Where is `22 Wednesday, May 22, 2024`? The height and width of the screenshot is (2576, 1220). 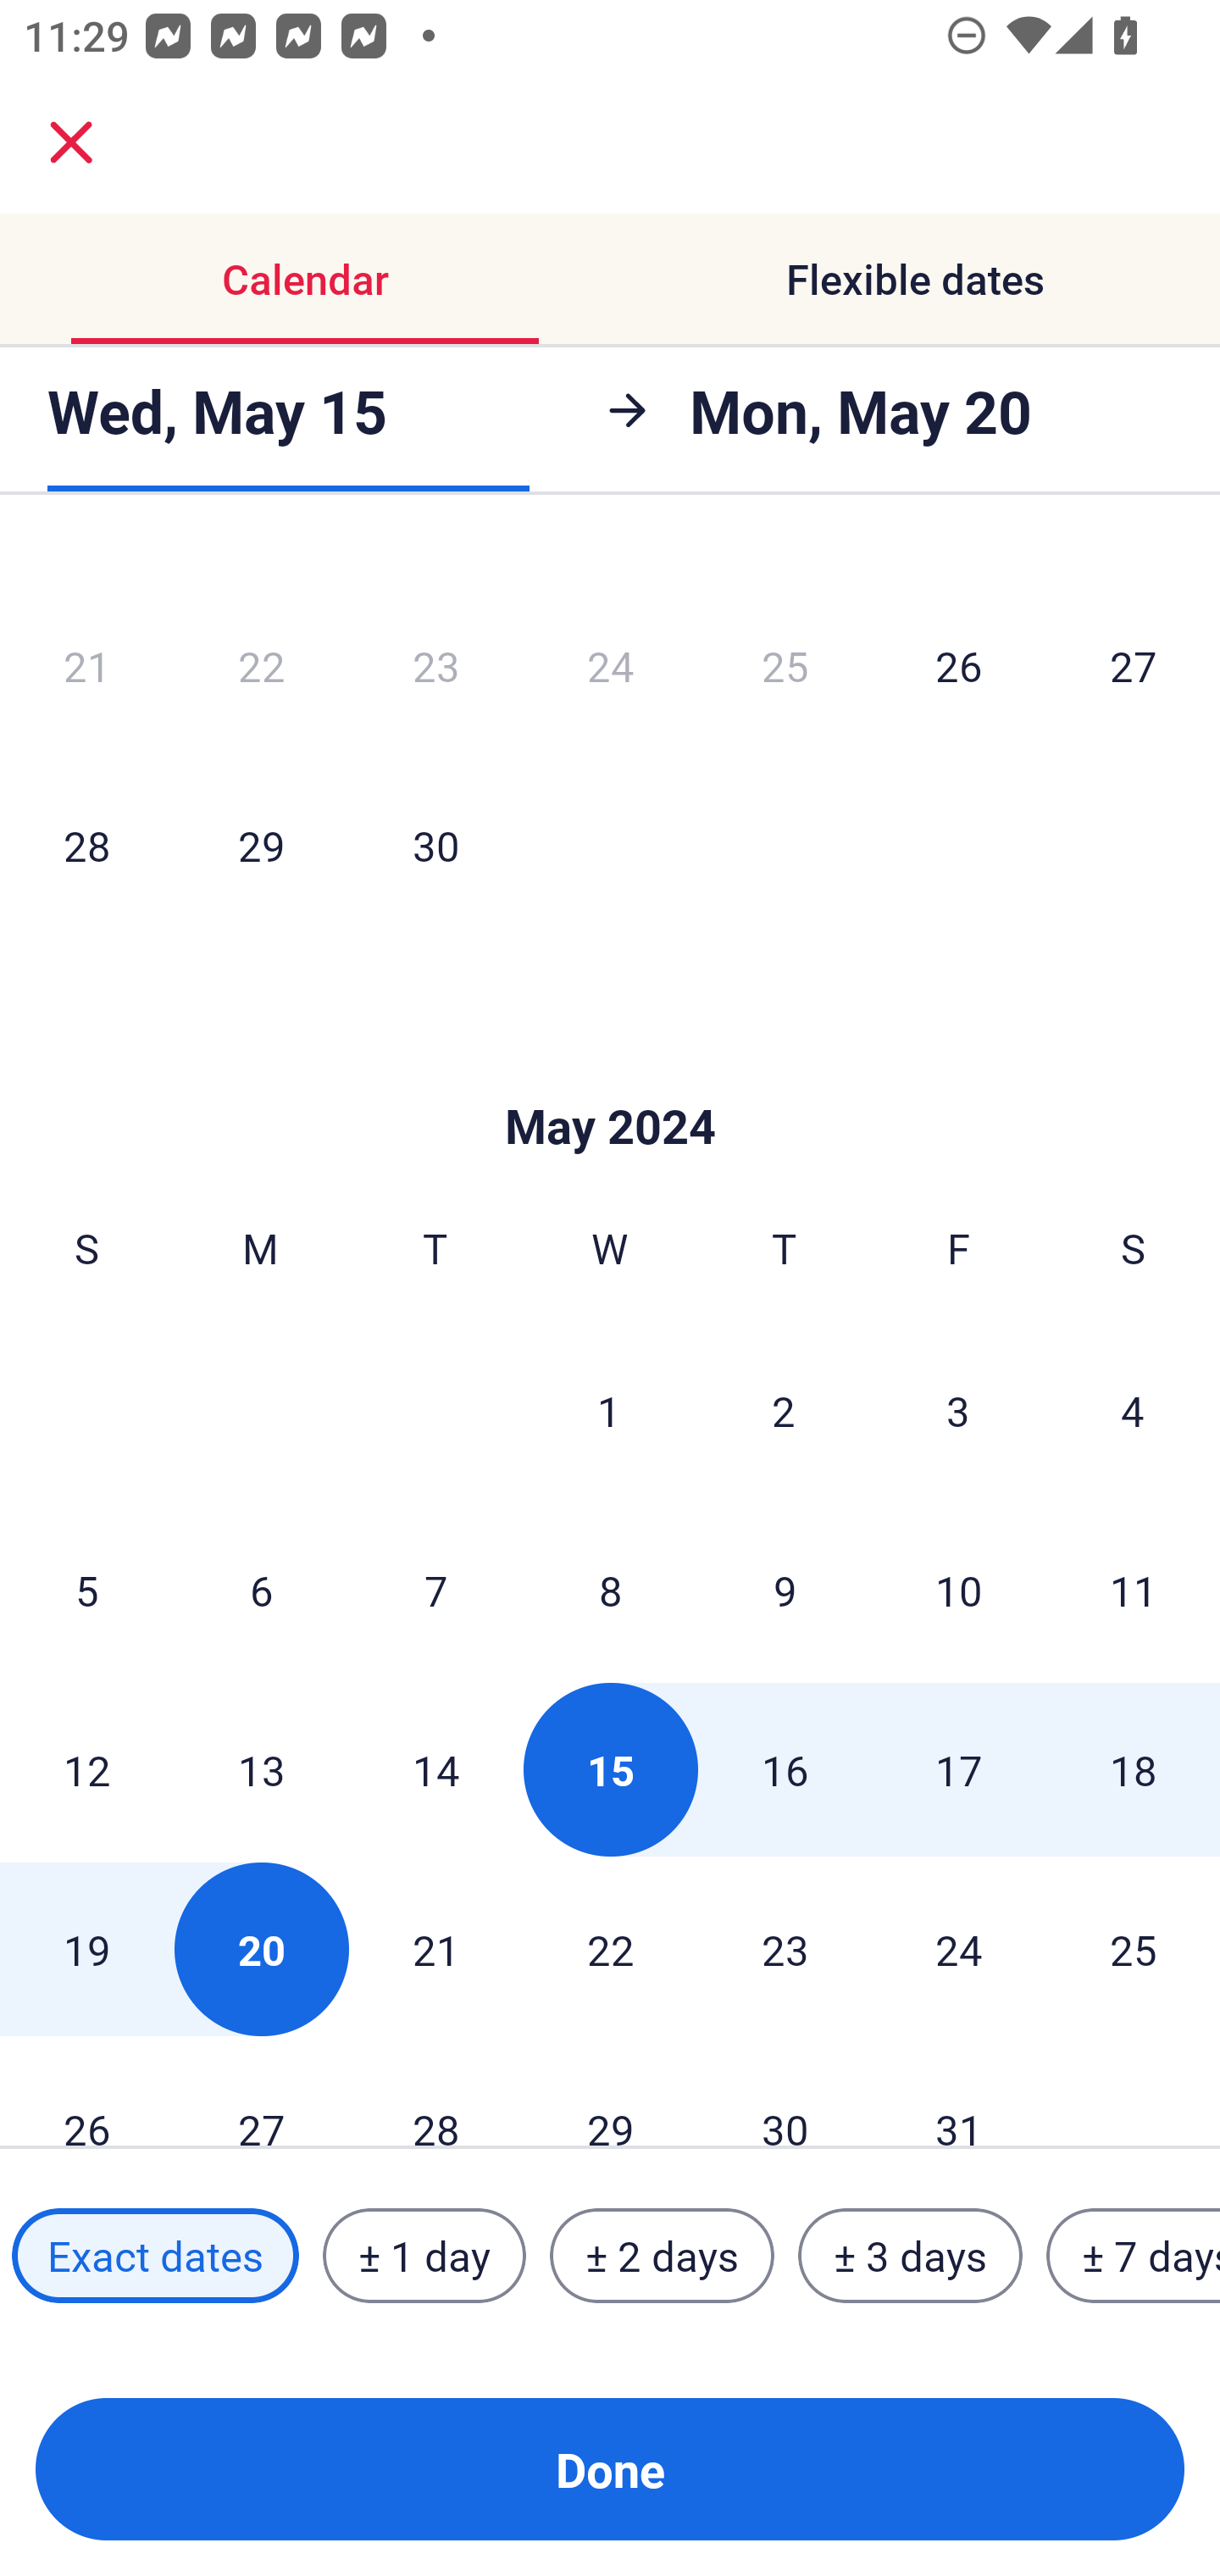
22 Wednesday, May 22, 2024 is located at coordinates (610, 1948).